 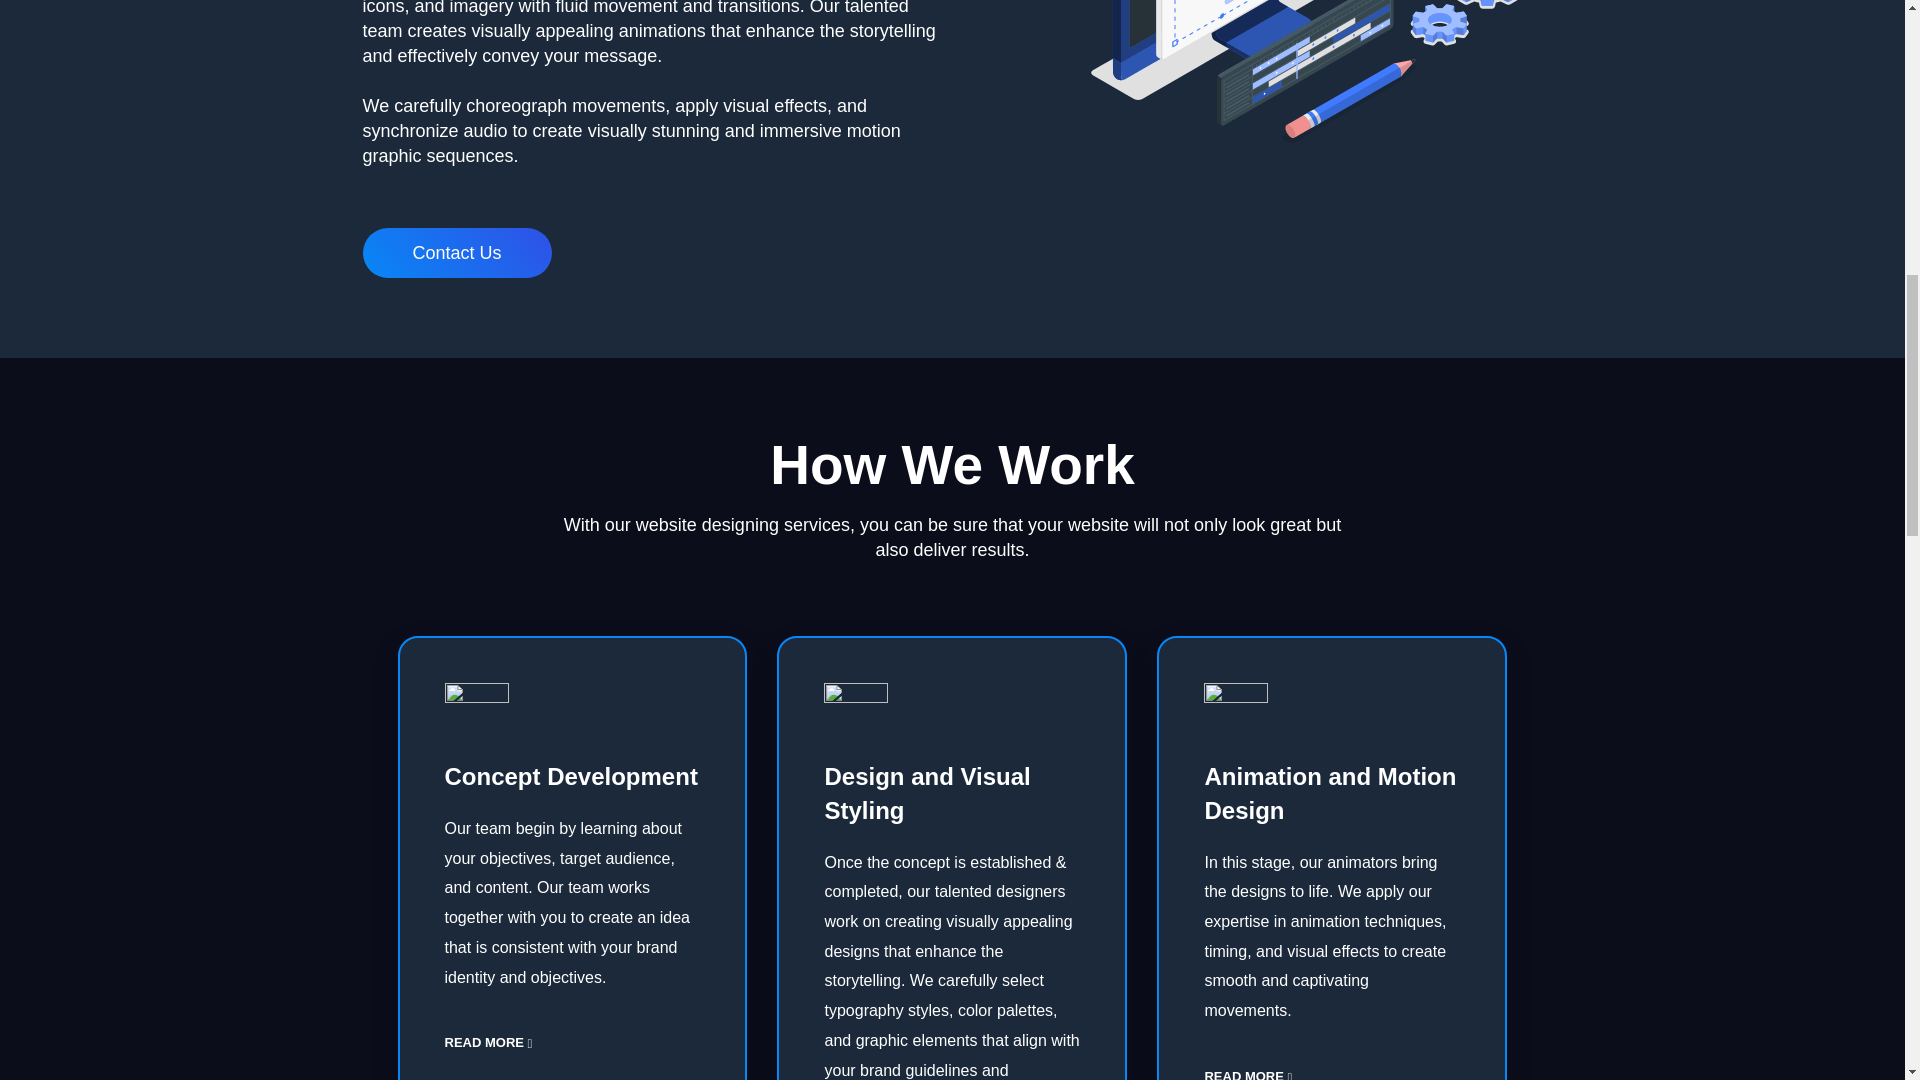 I want to click on READ MORE, so click(x=487, y=1042).